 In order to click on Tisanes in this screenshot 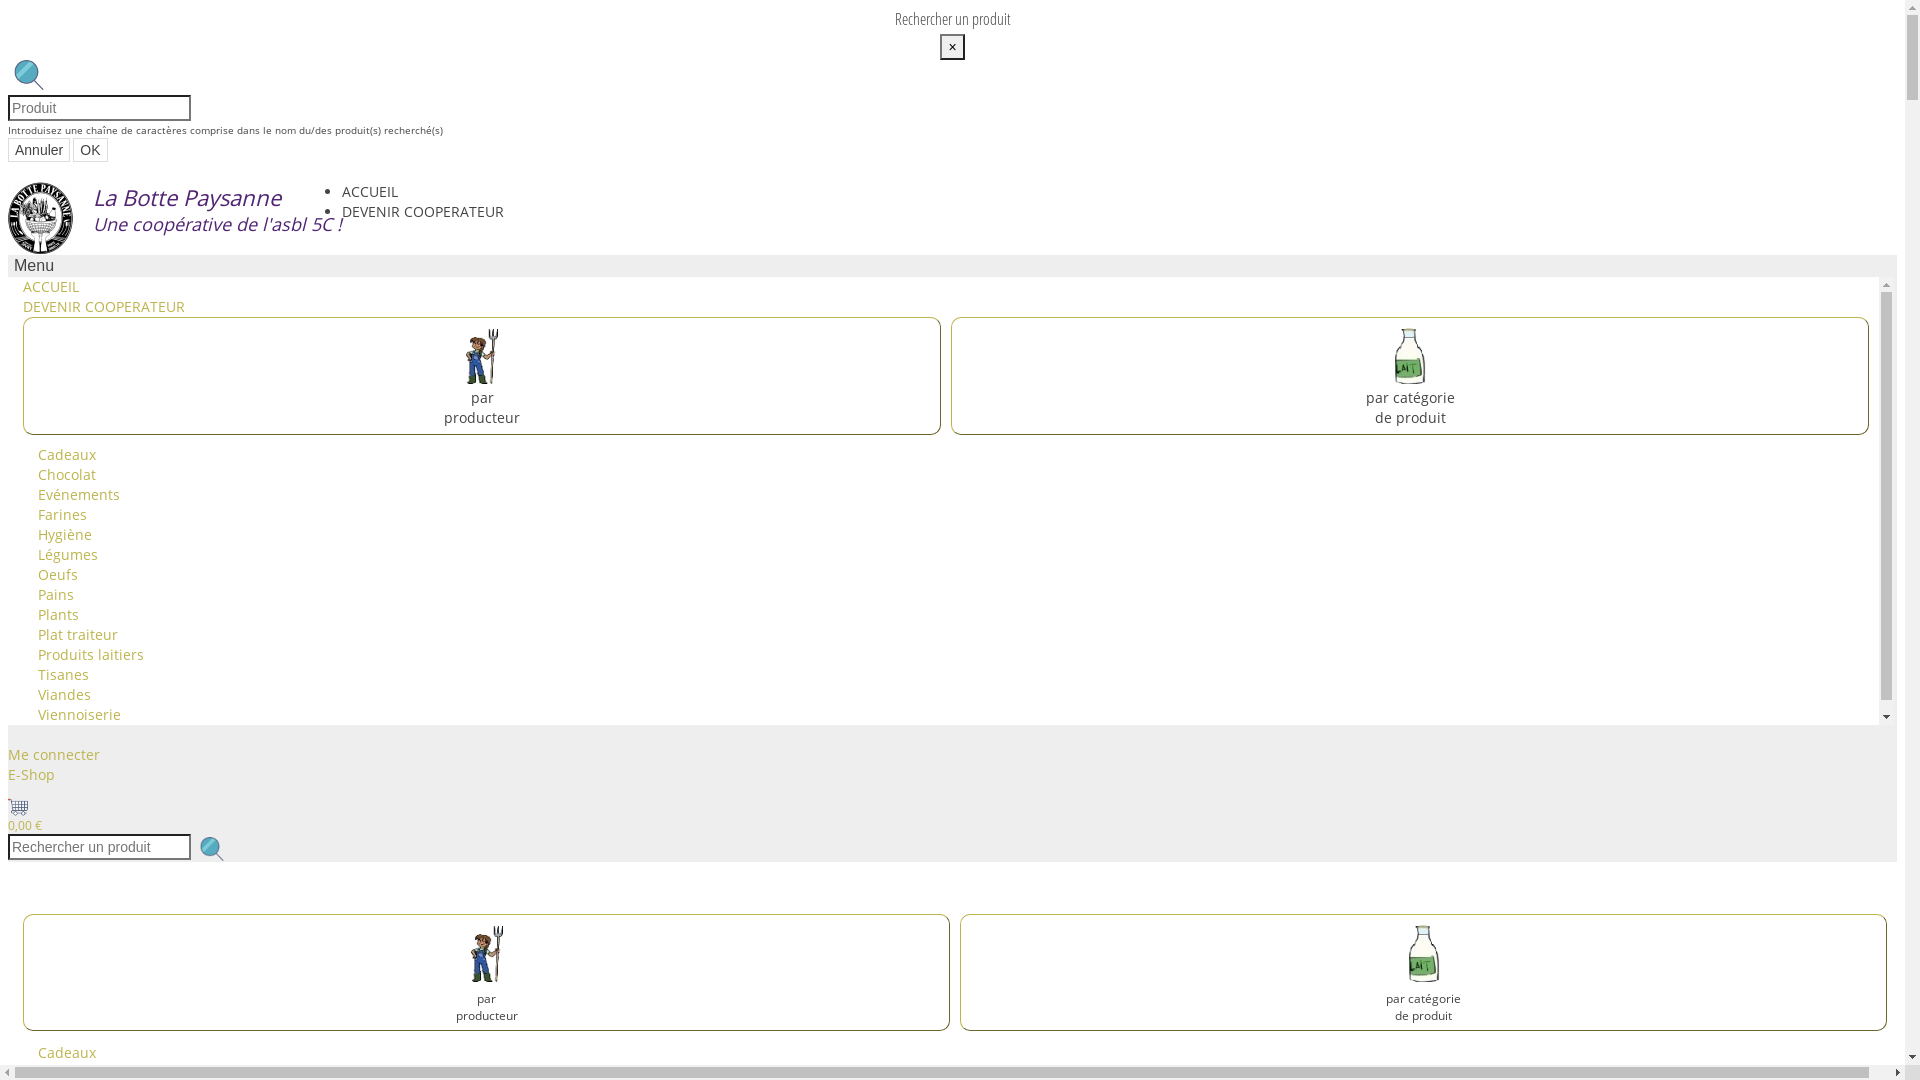, I will do `click(64, 674)`.